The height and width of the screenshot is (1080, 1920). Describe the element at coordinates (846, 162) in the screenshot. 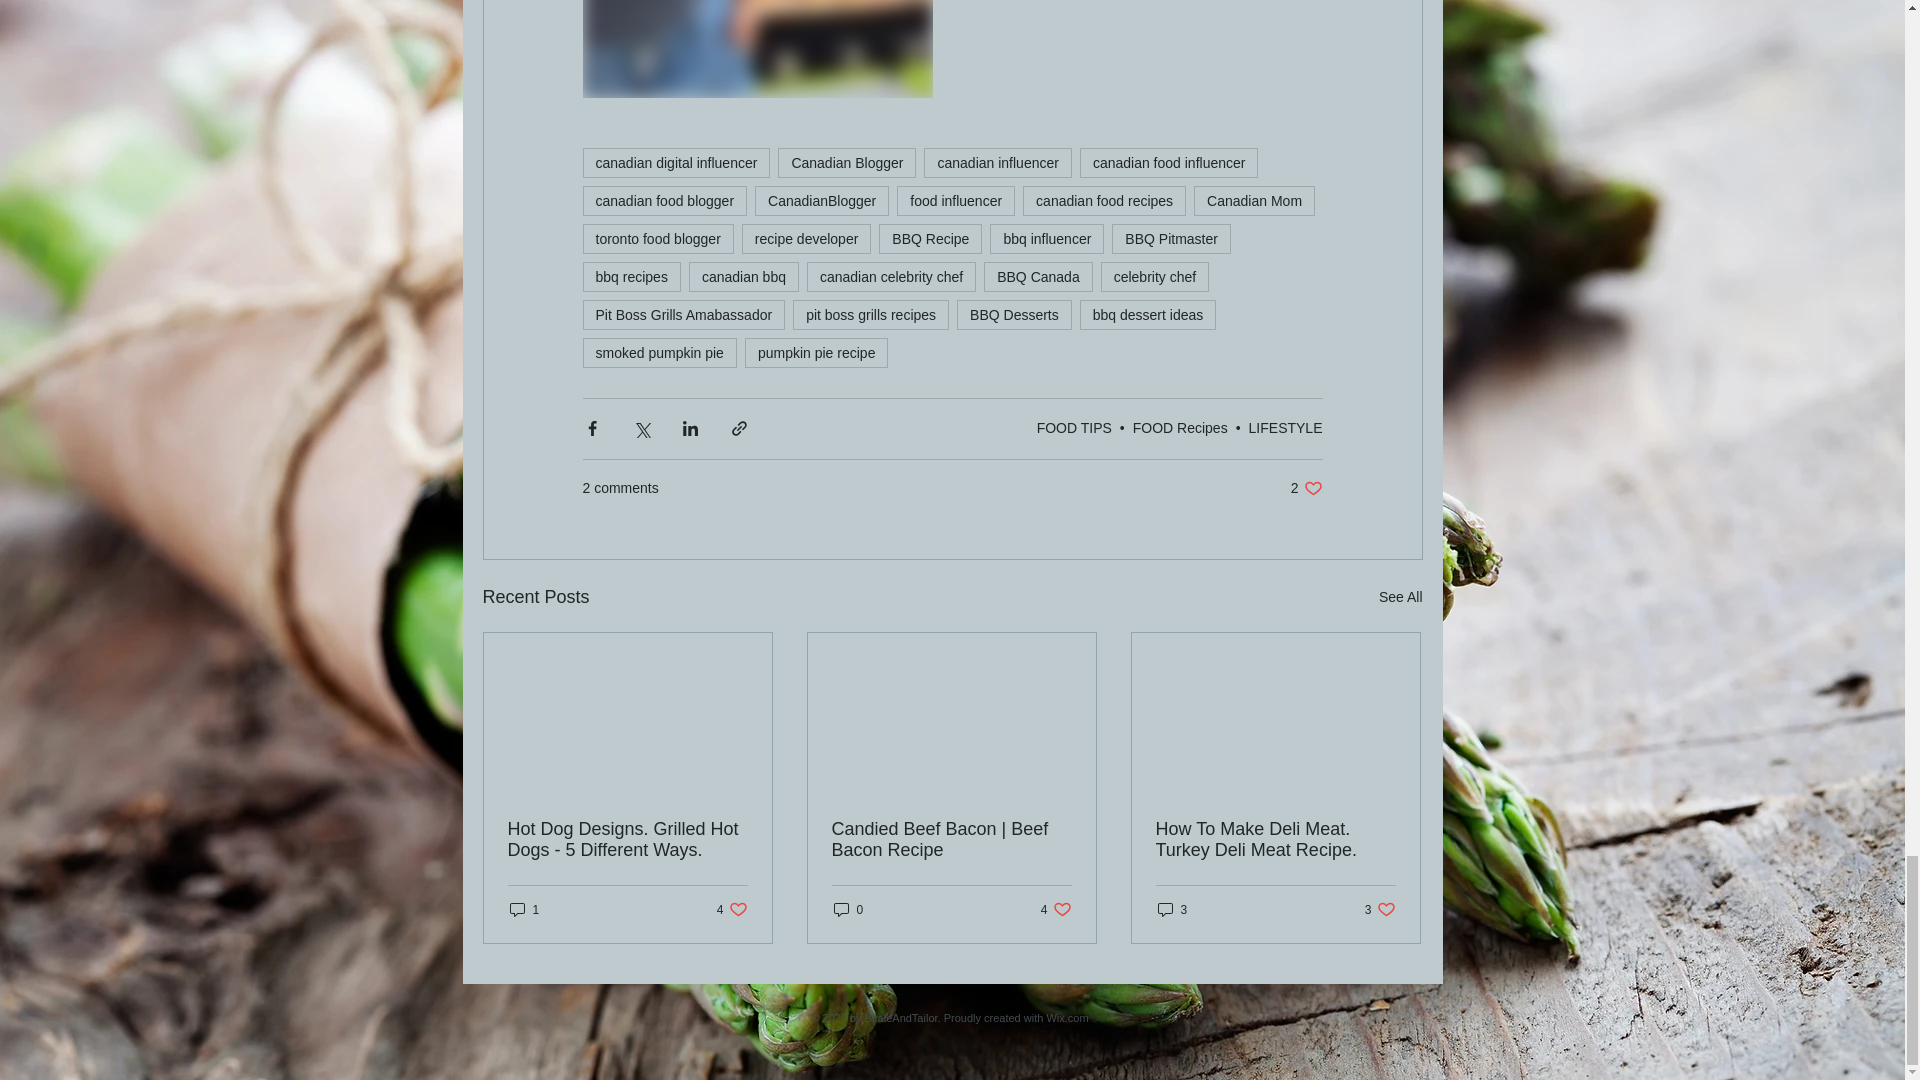

I see `Canadian Blogger` at that location.